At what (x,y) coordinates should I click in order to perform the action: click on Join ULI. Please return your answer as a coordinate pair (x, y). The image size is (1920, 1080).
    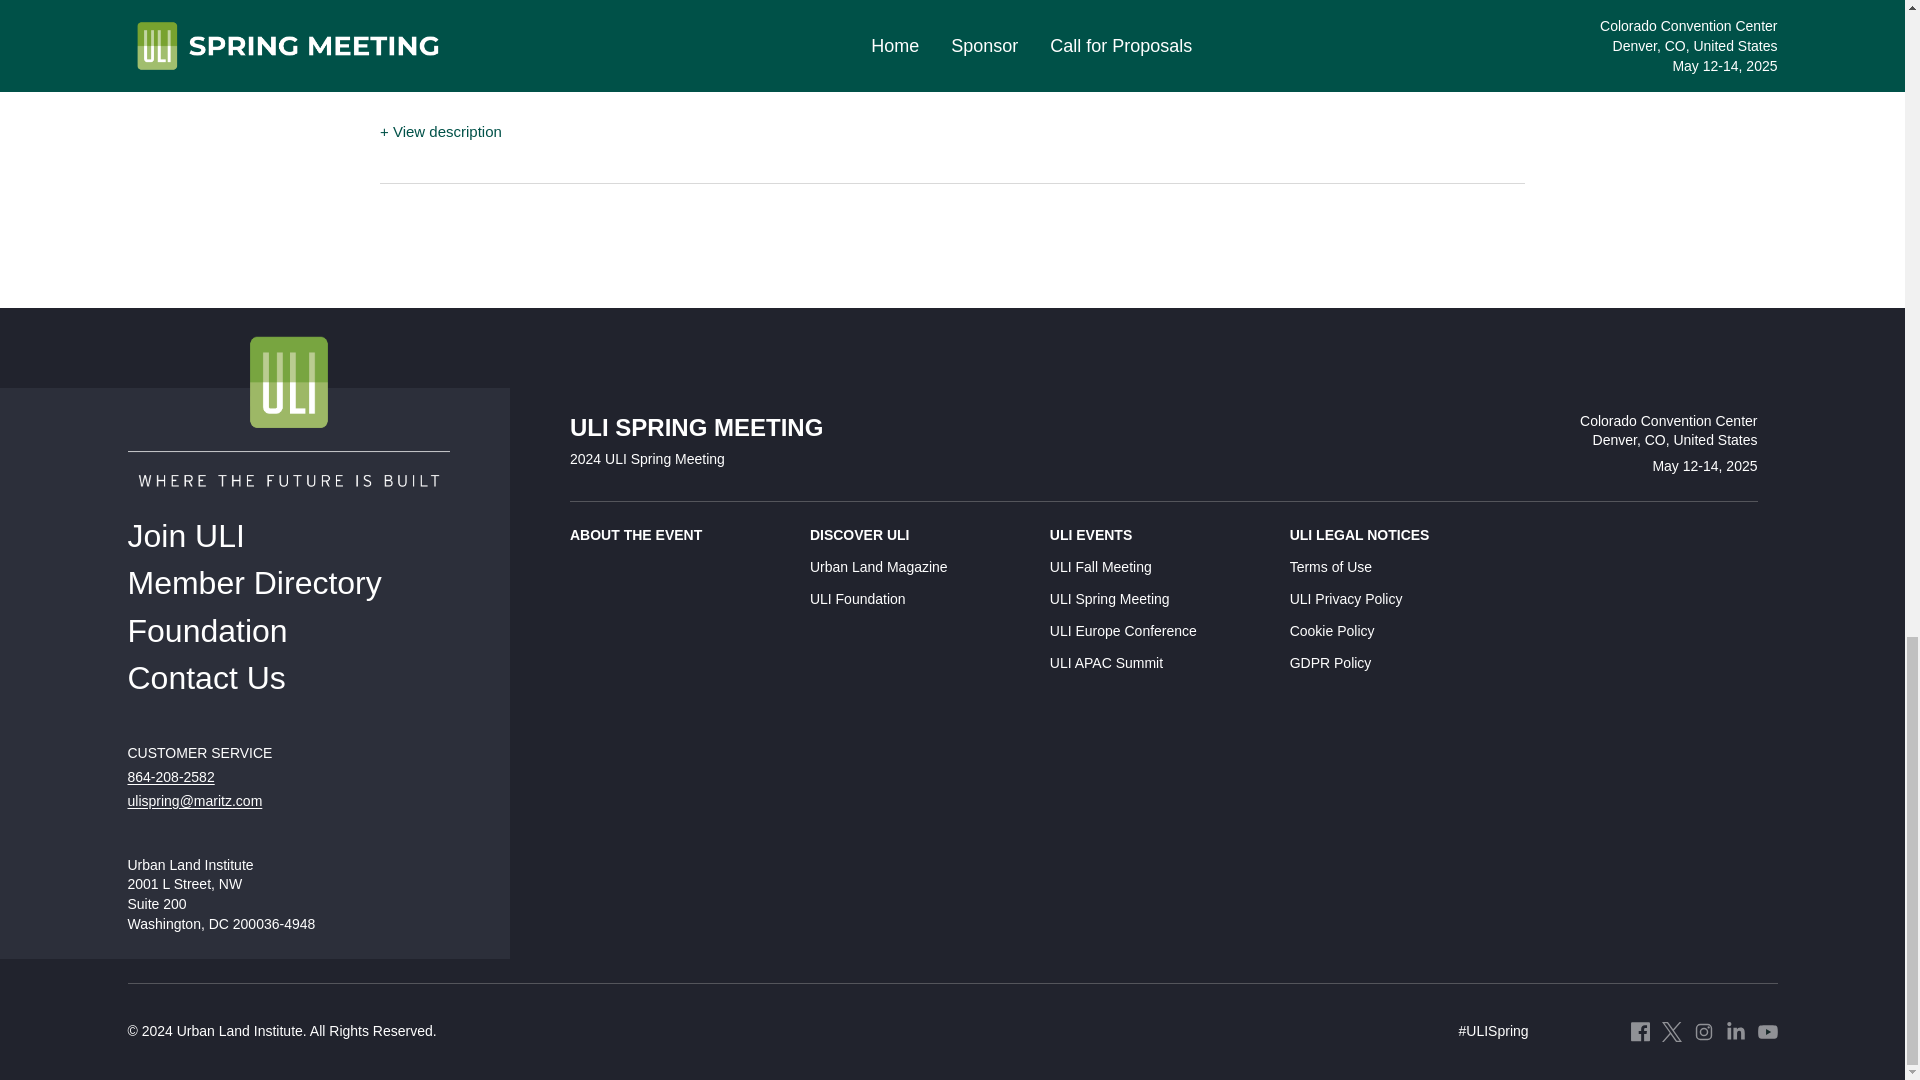
    Looking at the image, I should click on (186, 534).